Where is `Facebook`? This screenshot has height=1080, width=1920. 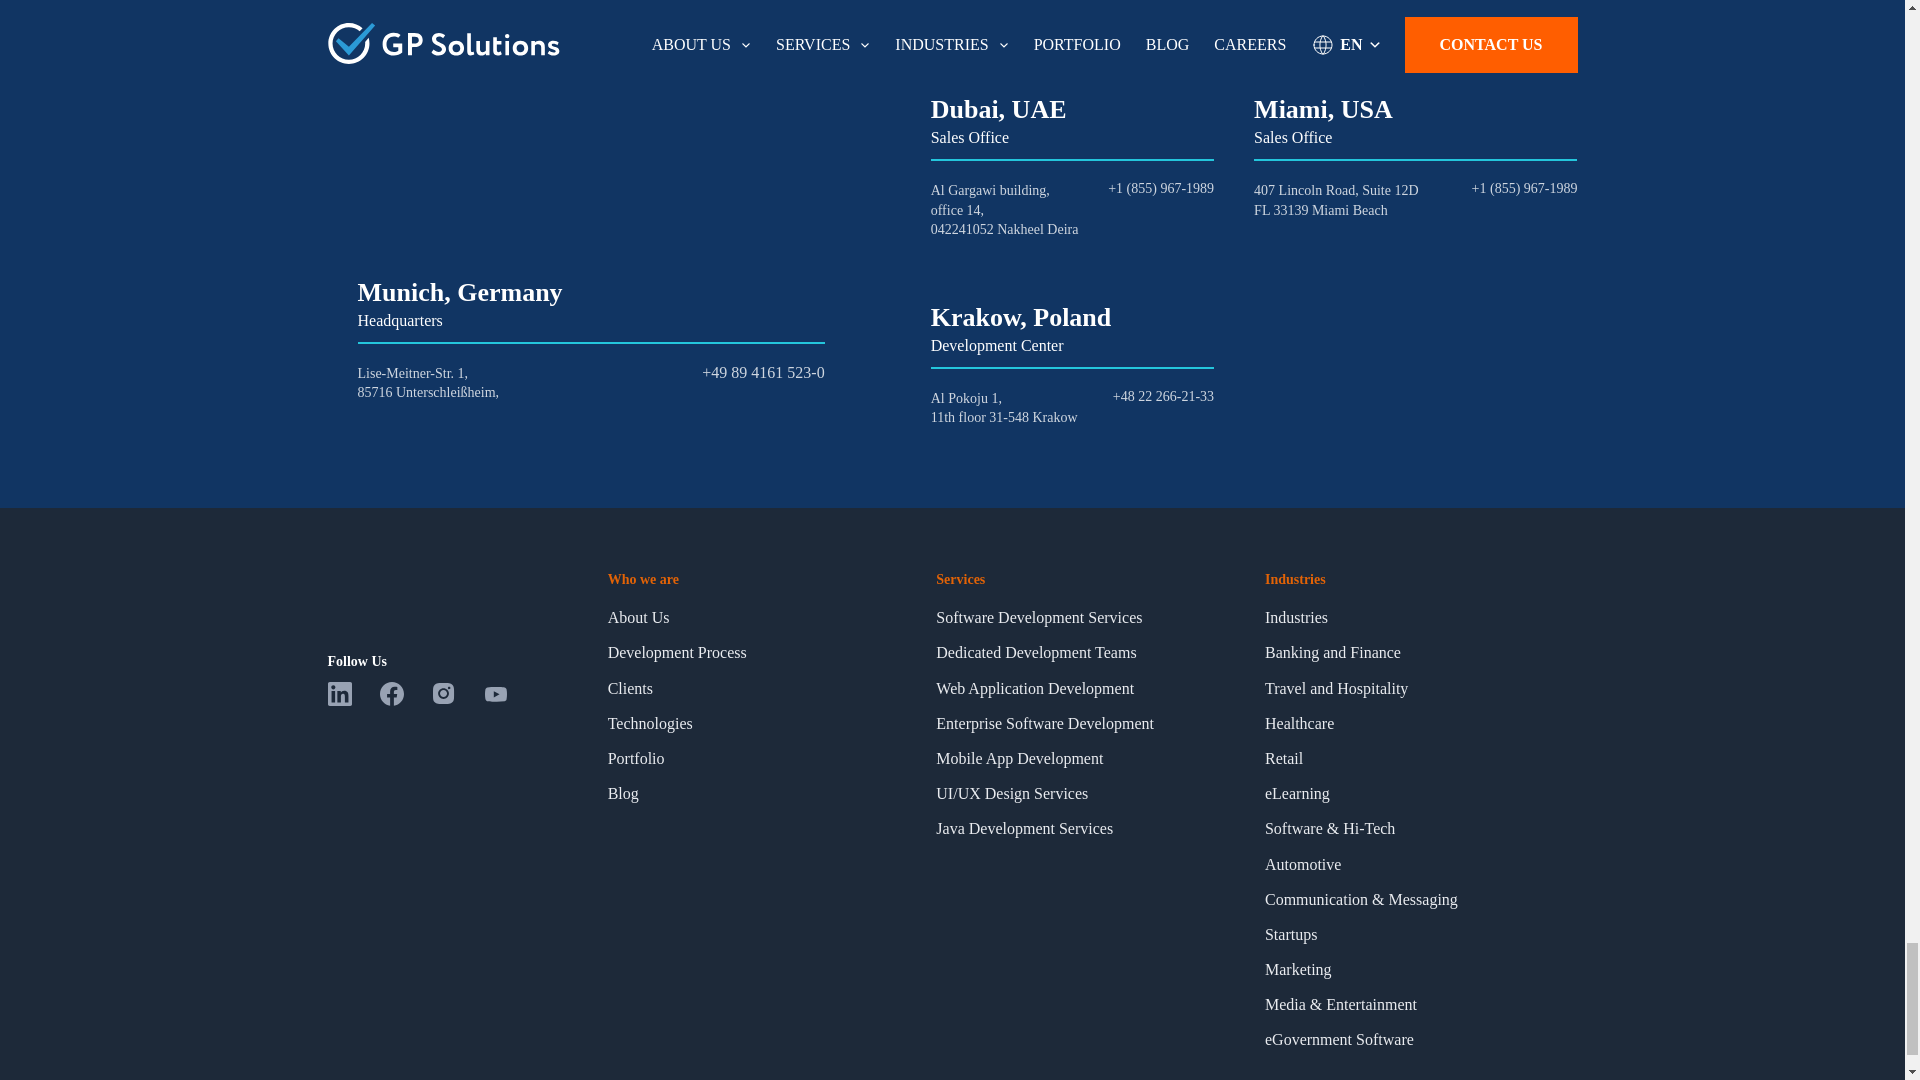 Facebook is located at coordinates (406, 700).